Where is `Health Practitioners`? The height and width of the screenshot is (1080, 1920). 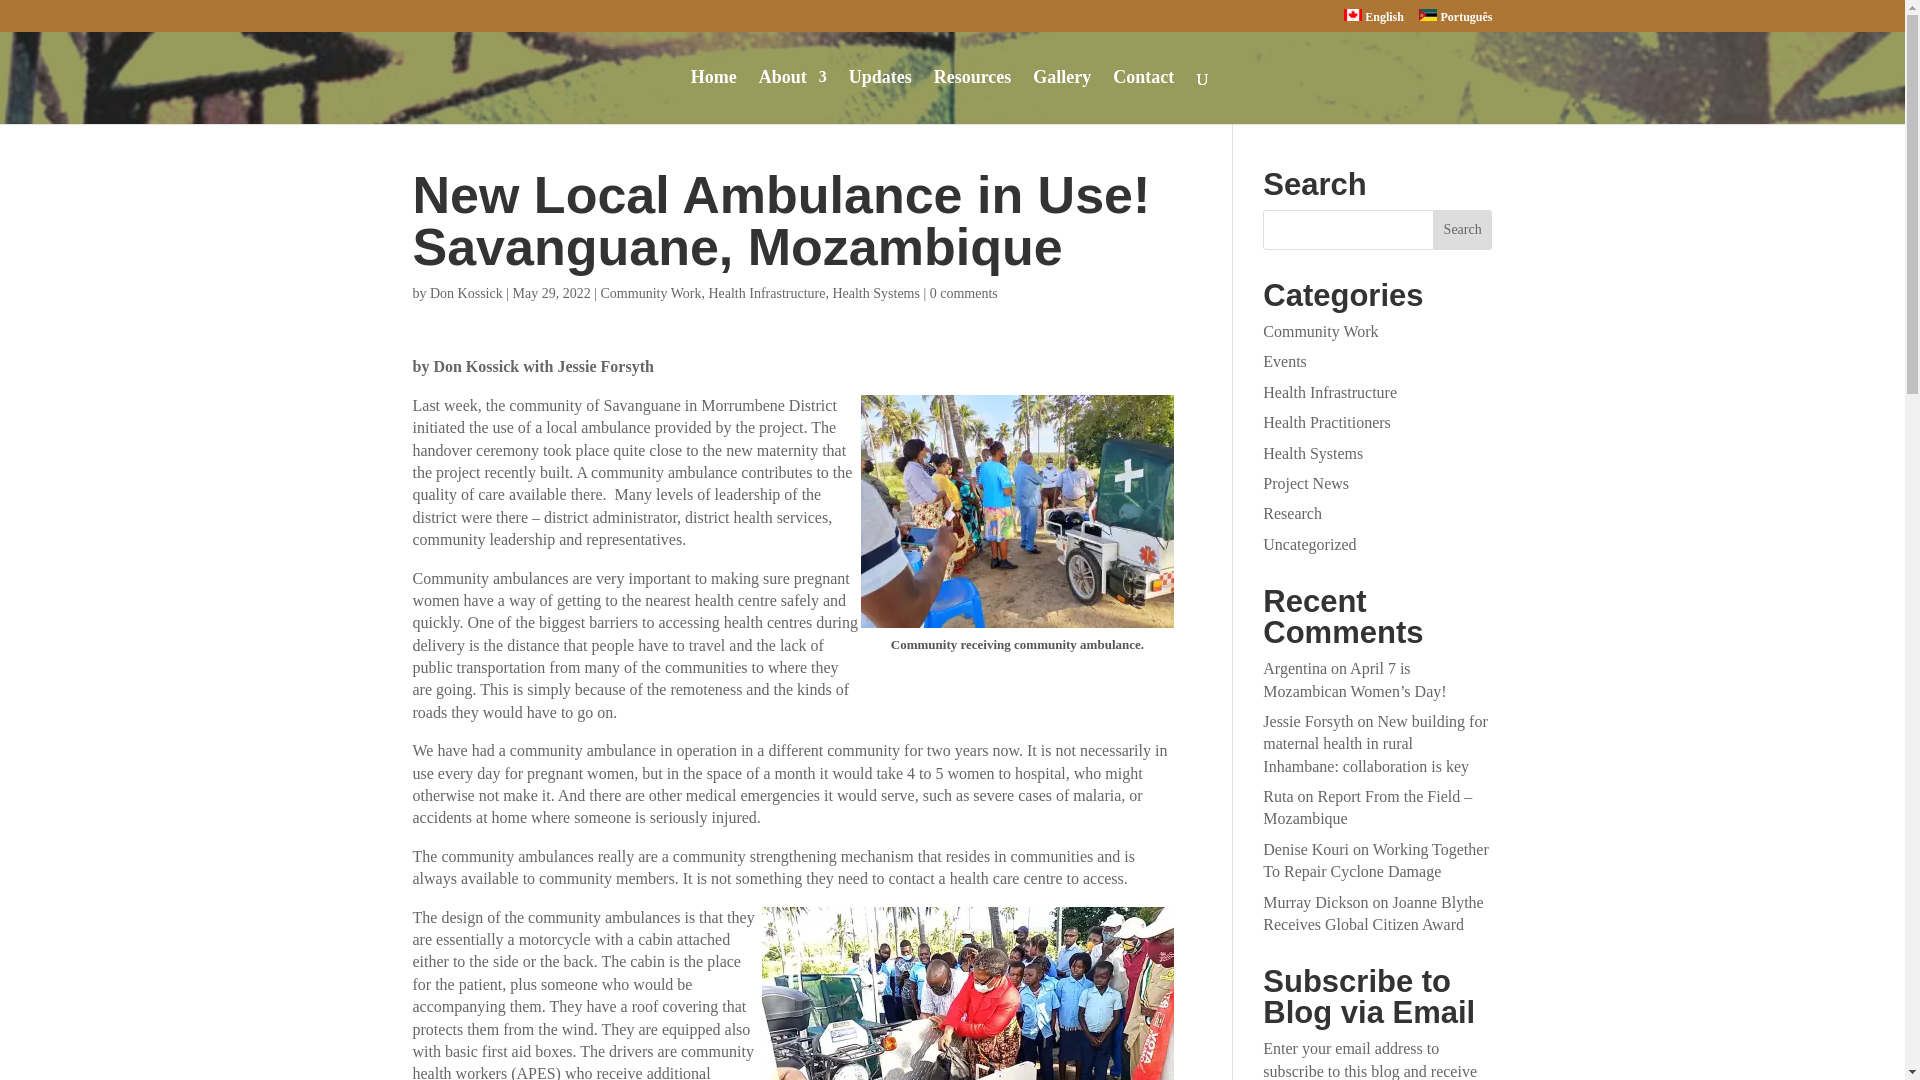 Health Practitioners is located at coordinates (1326, 422).